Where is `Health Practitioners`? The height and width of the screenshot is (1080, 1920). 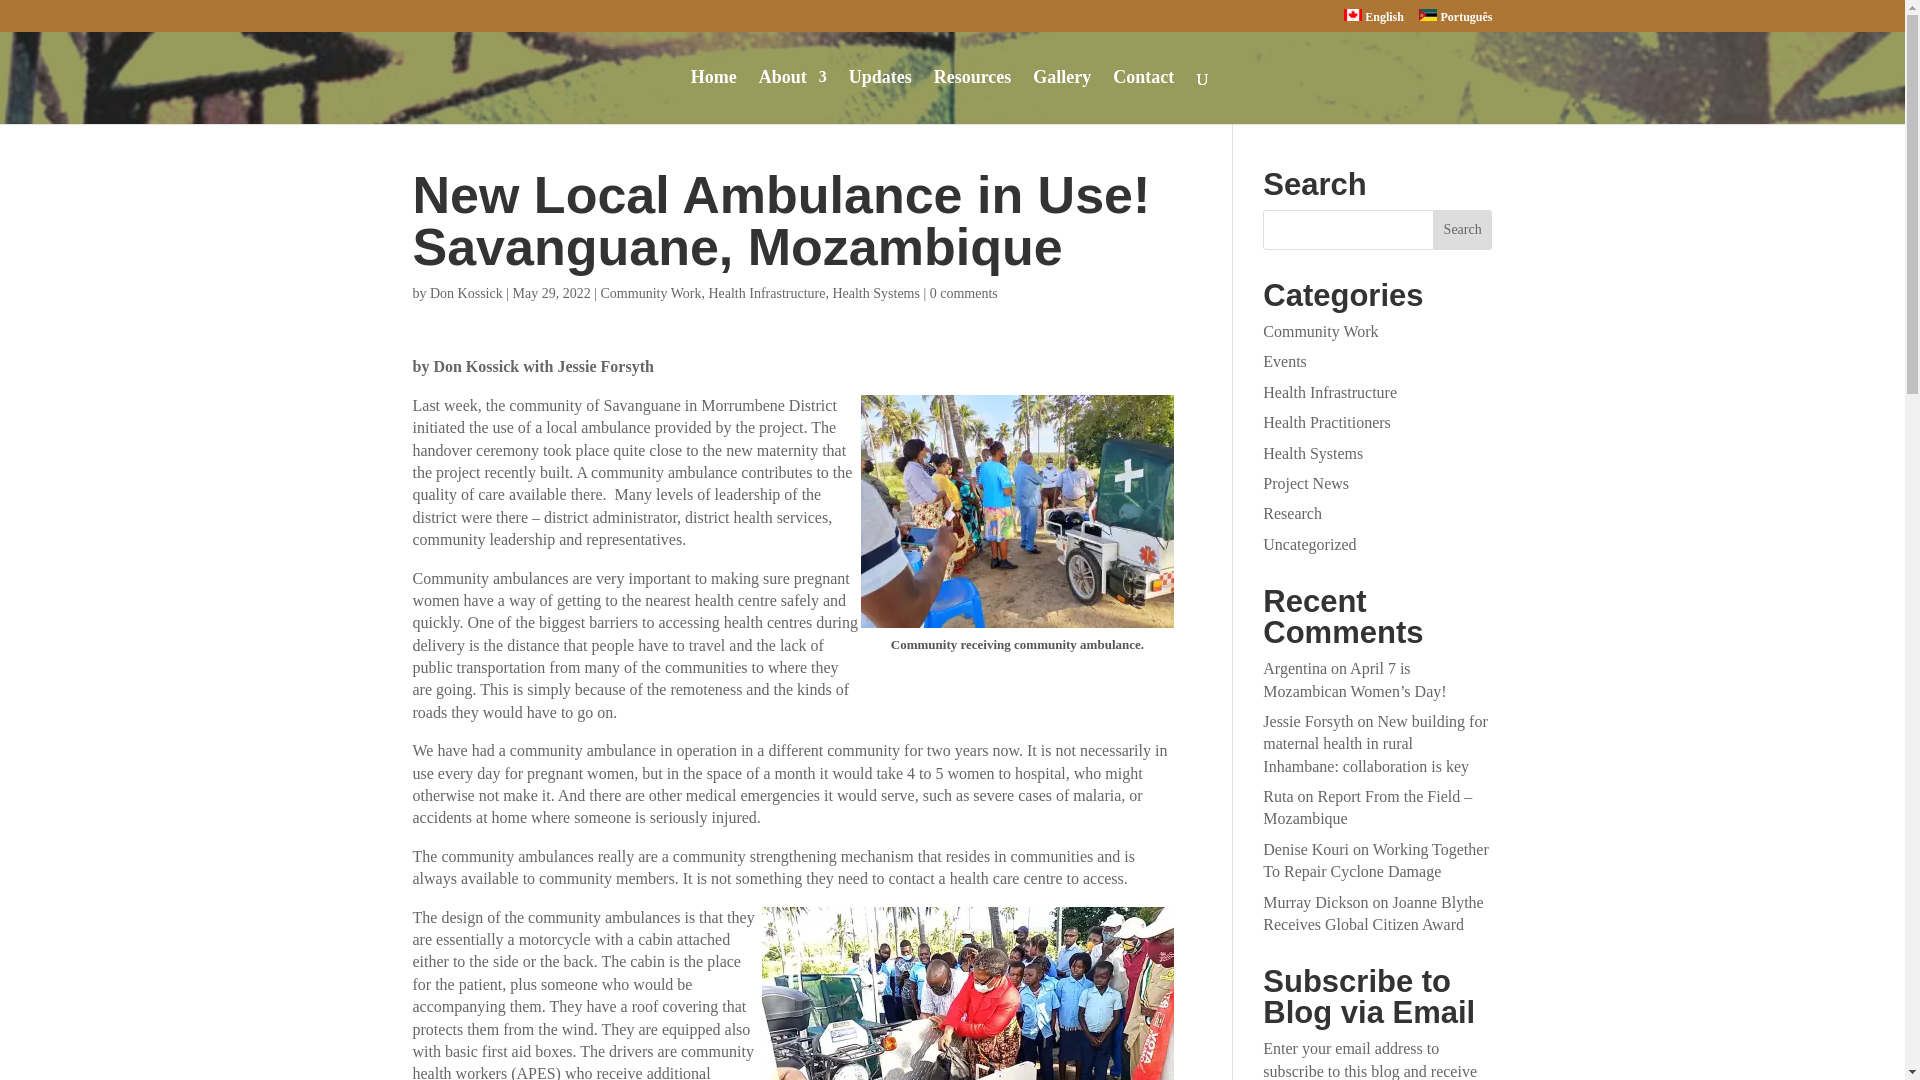 Health Practitioners is located at coordinates (1326, 422).